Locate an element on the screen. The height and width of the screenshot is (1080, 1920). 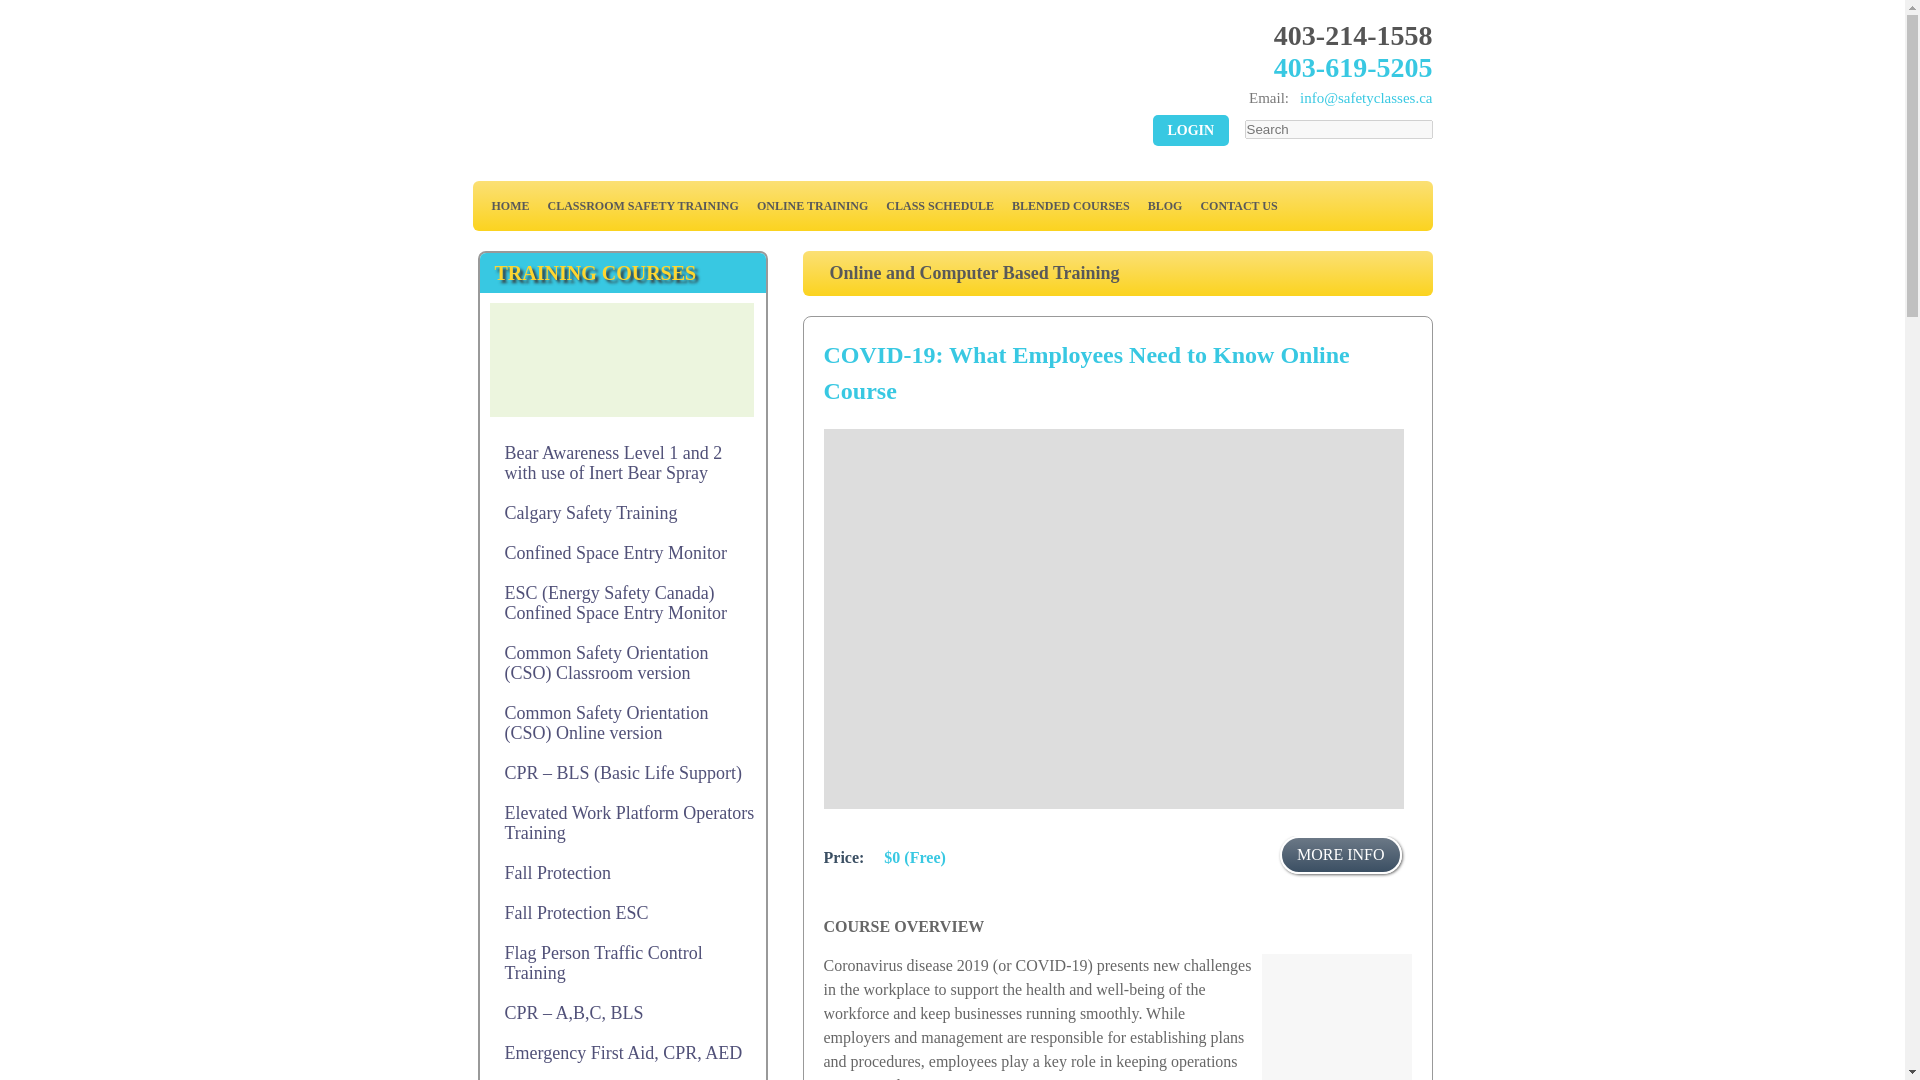
MORE INFO is located at coordinates (1340, 854).